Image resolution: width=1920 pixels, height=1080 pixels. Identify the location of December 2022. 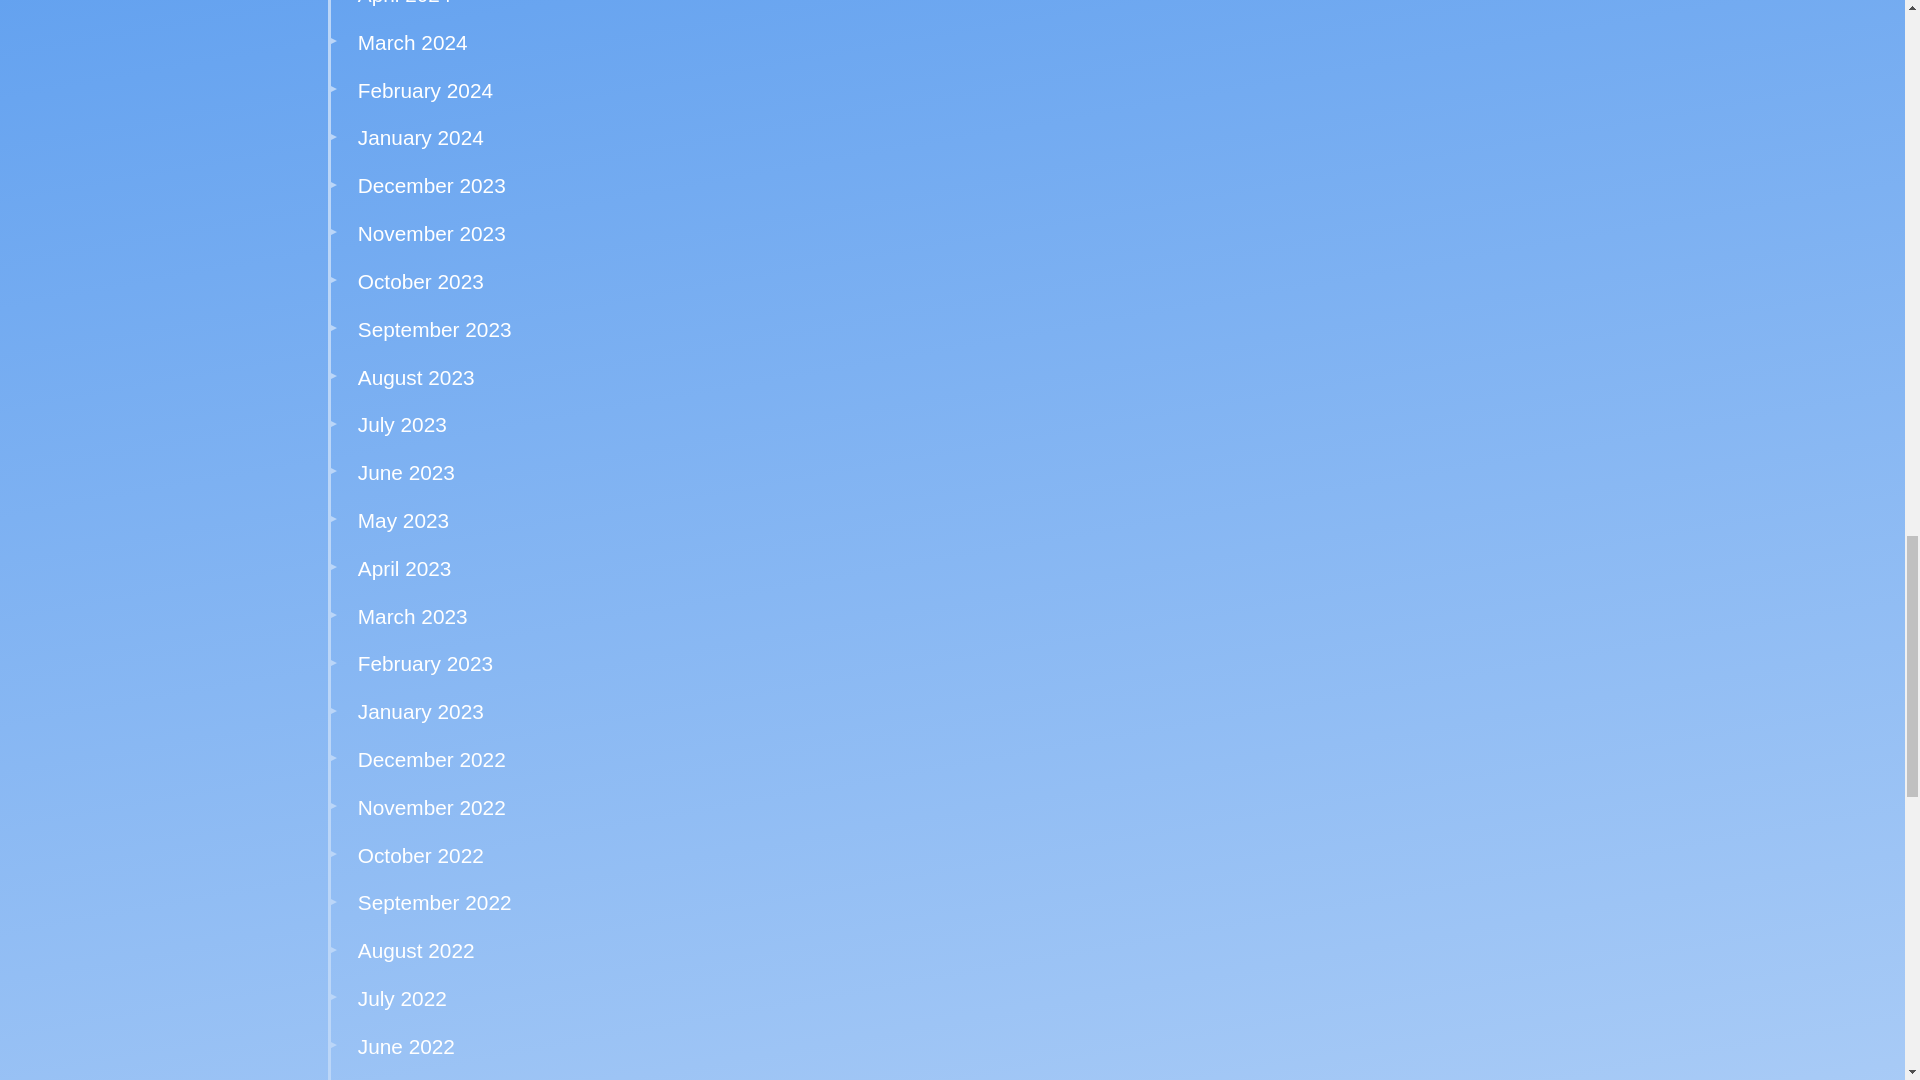
(432, 760).